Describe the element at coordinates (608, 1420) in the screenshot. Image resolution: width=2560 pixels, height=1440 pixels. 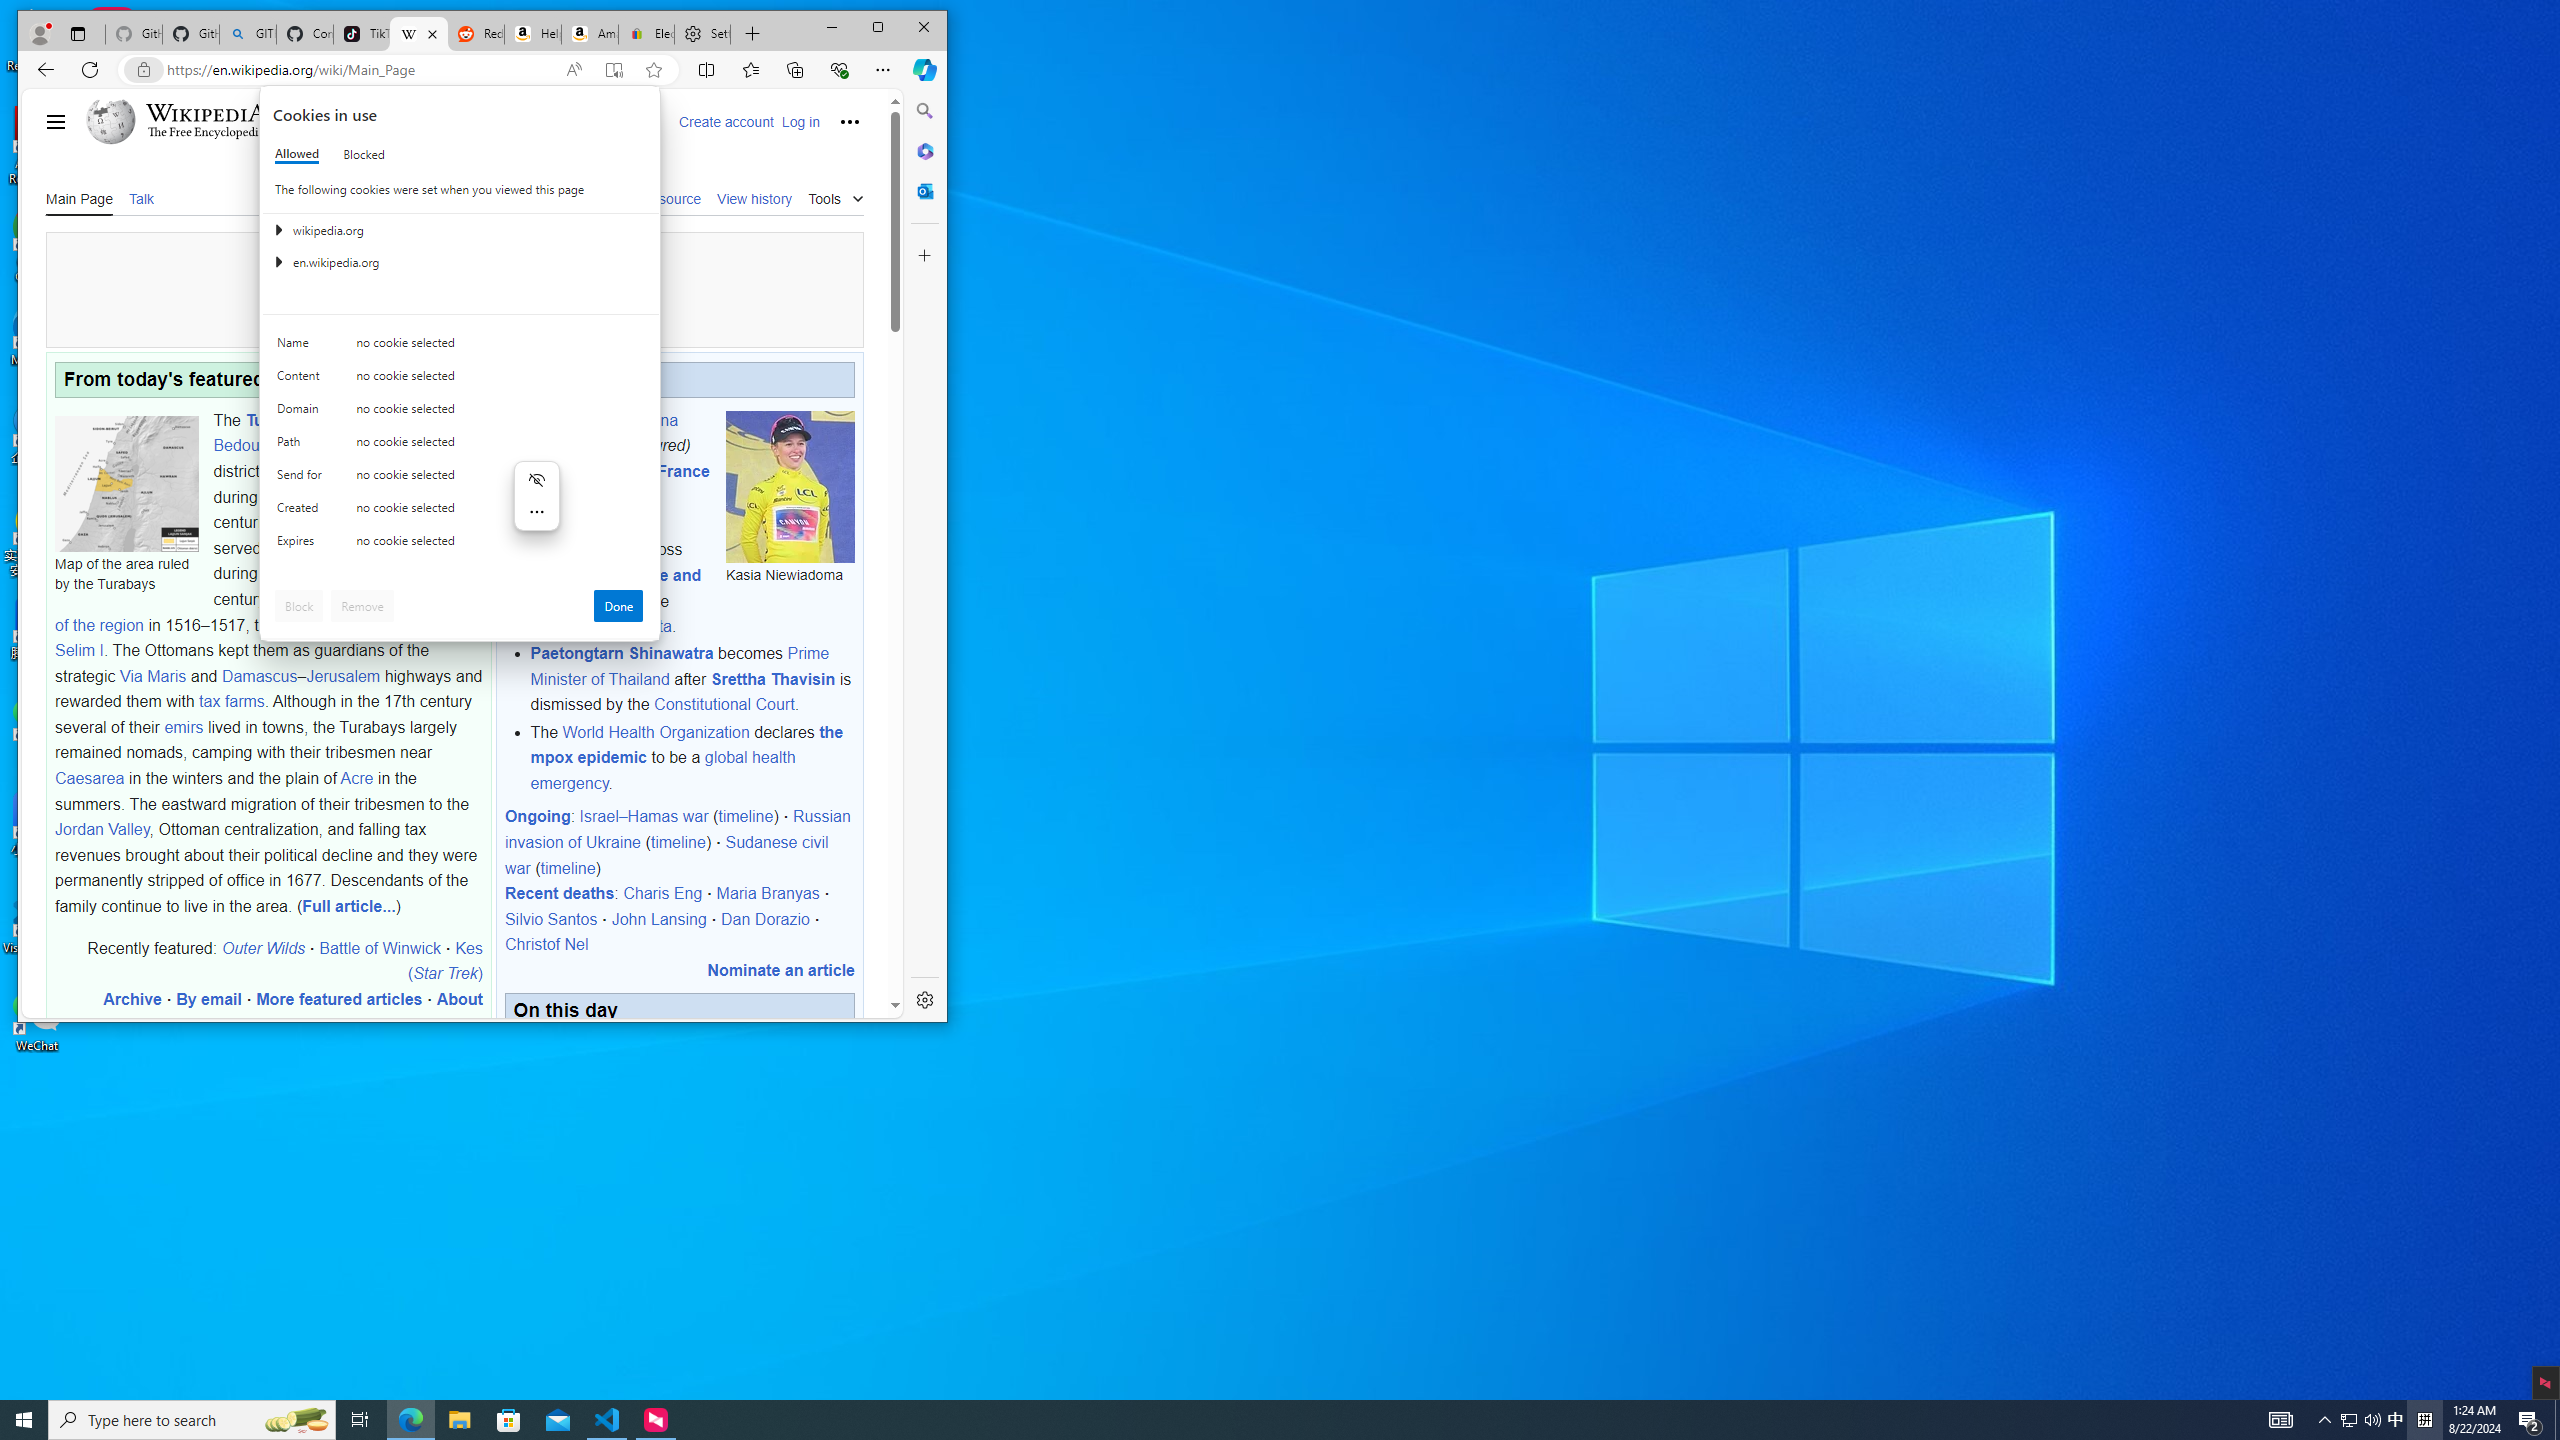
I see `Mini menu on text selection` at that location.